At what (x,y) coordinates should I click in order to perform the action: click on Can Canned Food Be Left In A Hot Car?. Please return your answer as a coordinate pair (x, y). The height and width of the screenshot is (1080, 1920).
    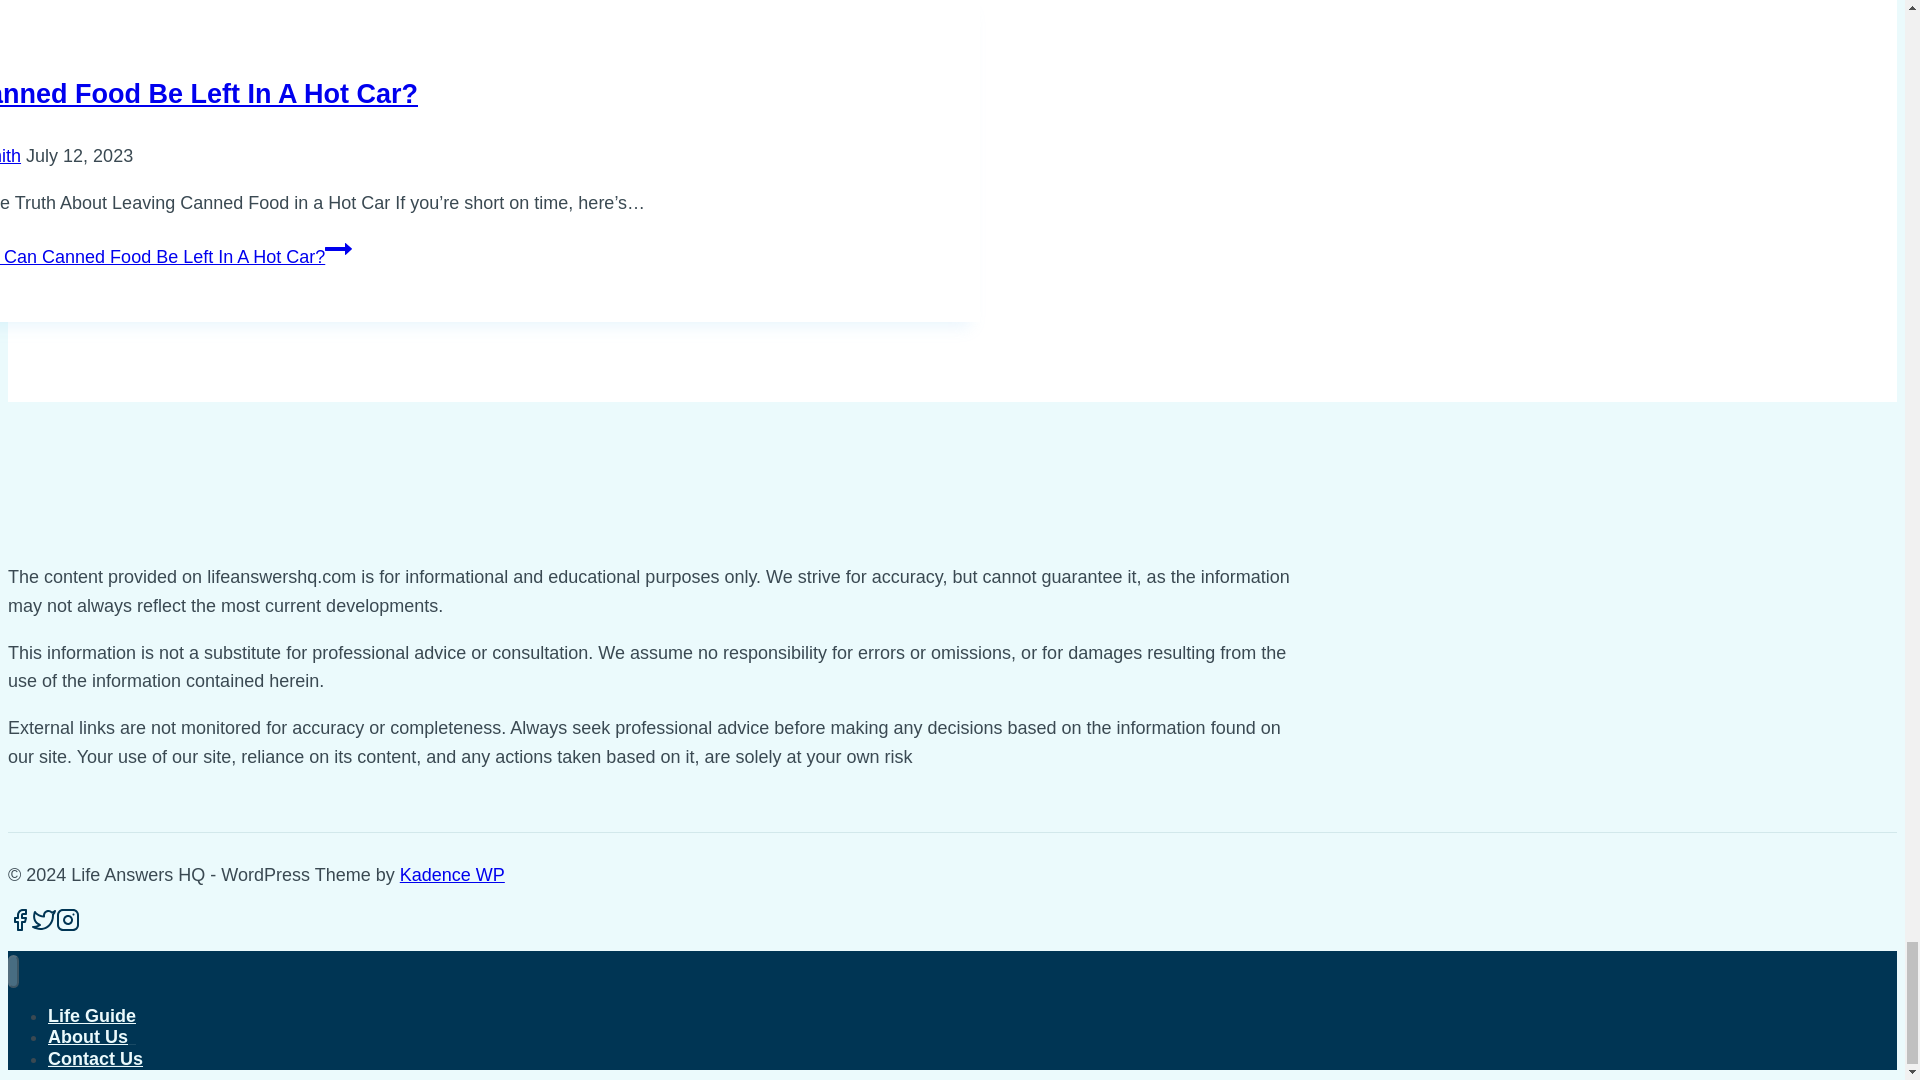
    Looking at the image, I should click on (209, 94).